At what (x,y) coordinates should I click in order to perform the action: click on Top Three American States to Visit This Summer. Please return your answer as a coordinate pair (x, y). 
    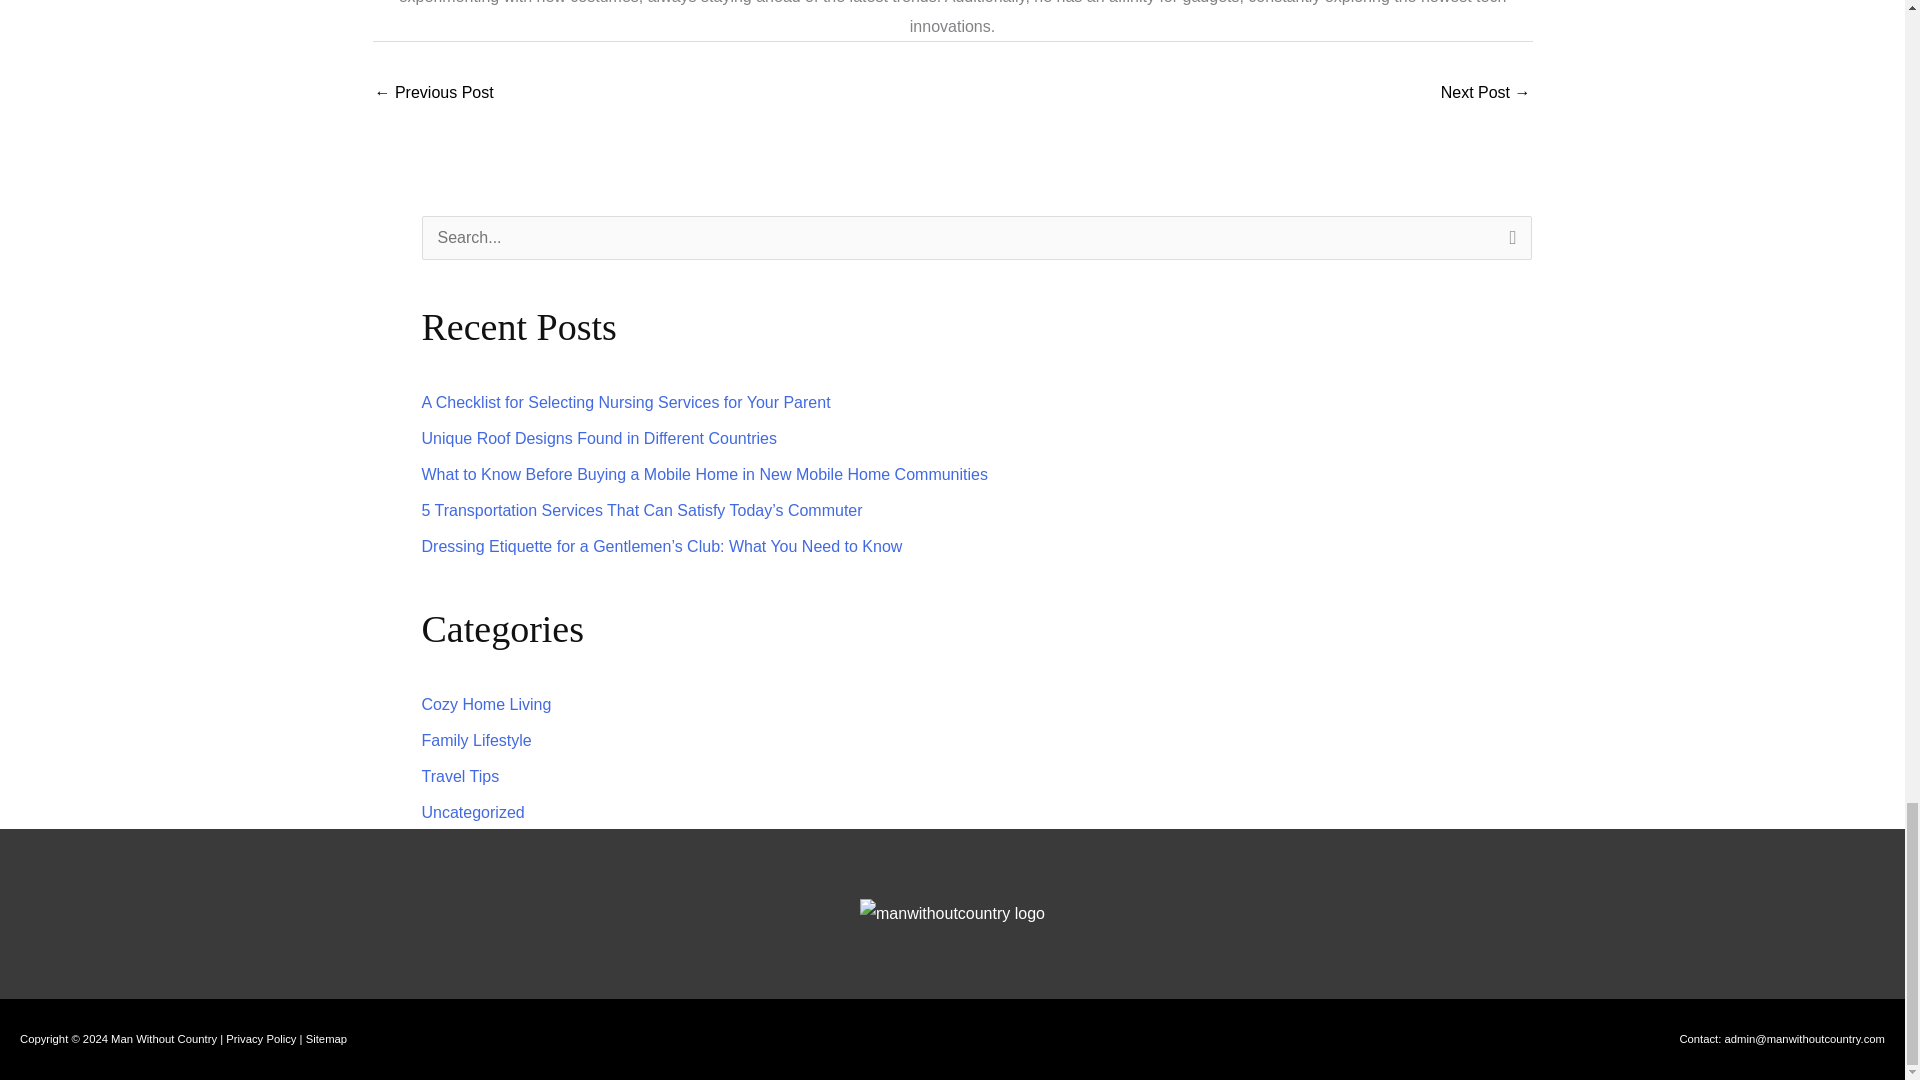
    Looking at the image, I should click on (434, 94).